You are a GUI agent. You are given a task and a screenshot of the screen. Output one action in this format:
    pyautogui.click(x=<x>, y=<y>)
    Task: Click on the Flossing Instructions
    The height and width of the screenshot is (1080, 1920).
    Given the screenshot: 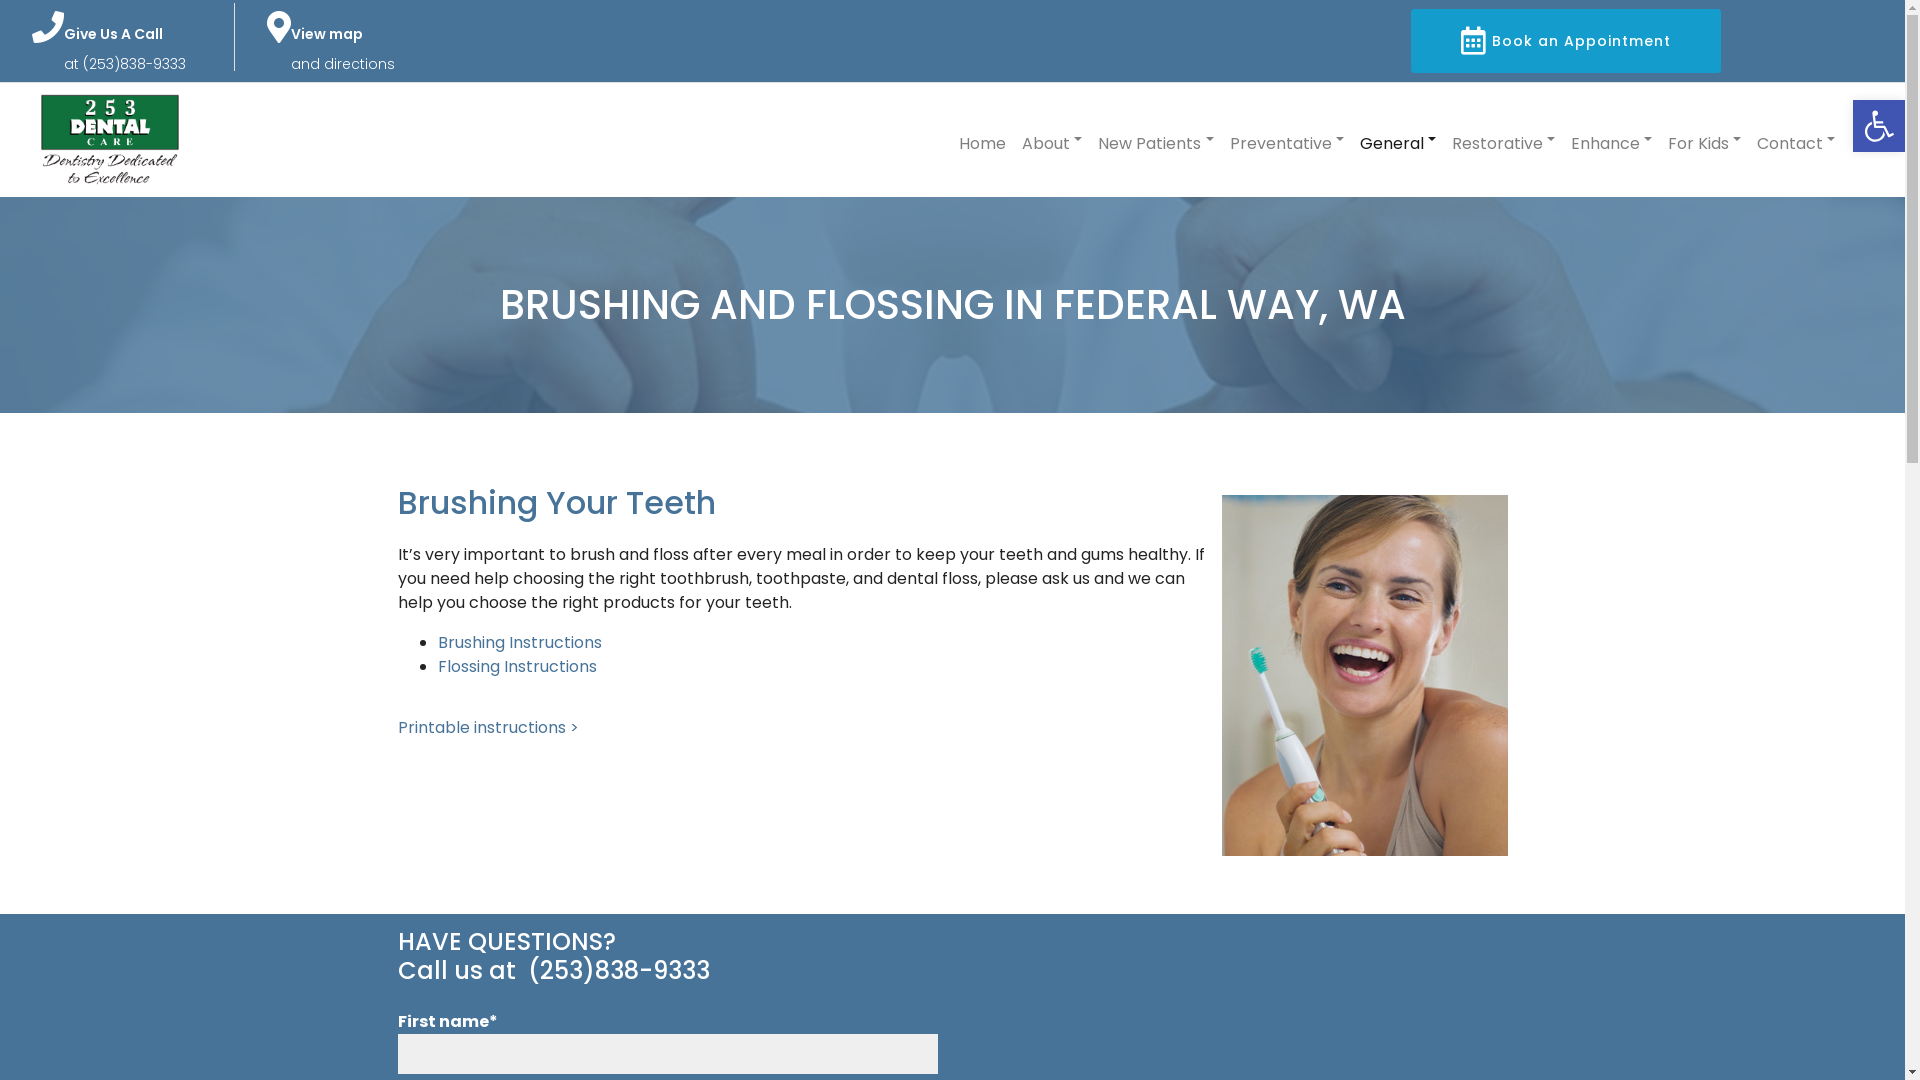 What is the action you would take?
    pyautogui.click(x=518, y=666)
    